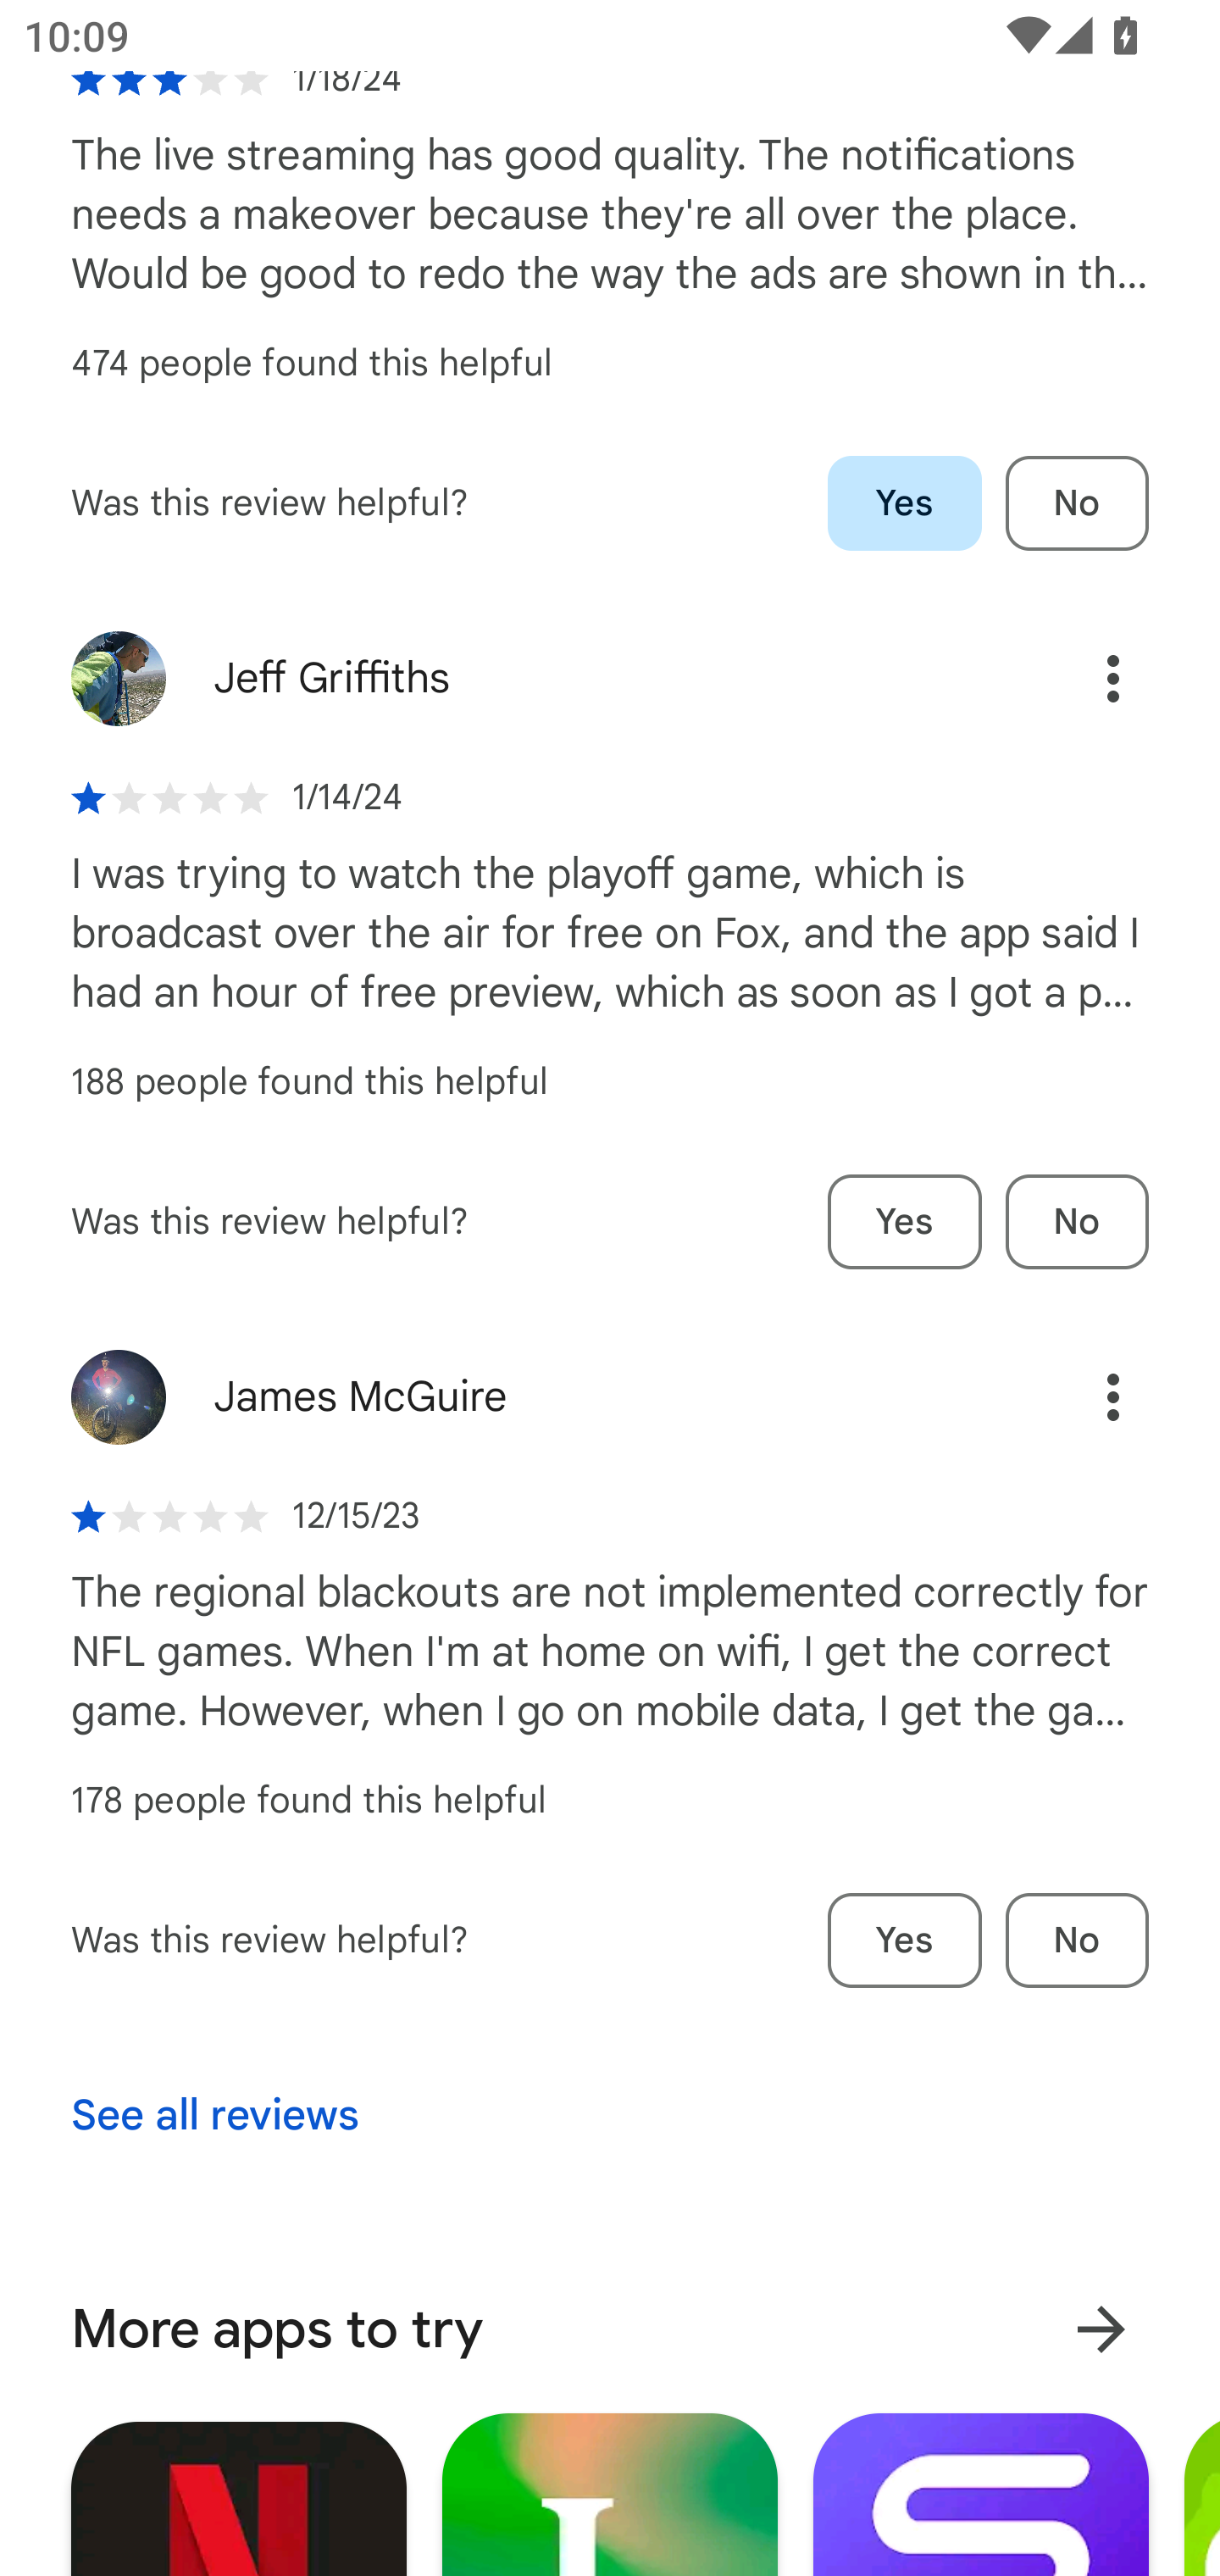 The width and height of the screenshot is (1220, 2576). Describe the element at coordinates (1101, 2330) in the screenshot. I see `More results for More apps to try` at that location.